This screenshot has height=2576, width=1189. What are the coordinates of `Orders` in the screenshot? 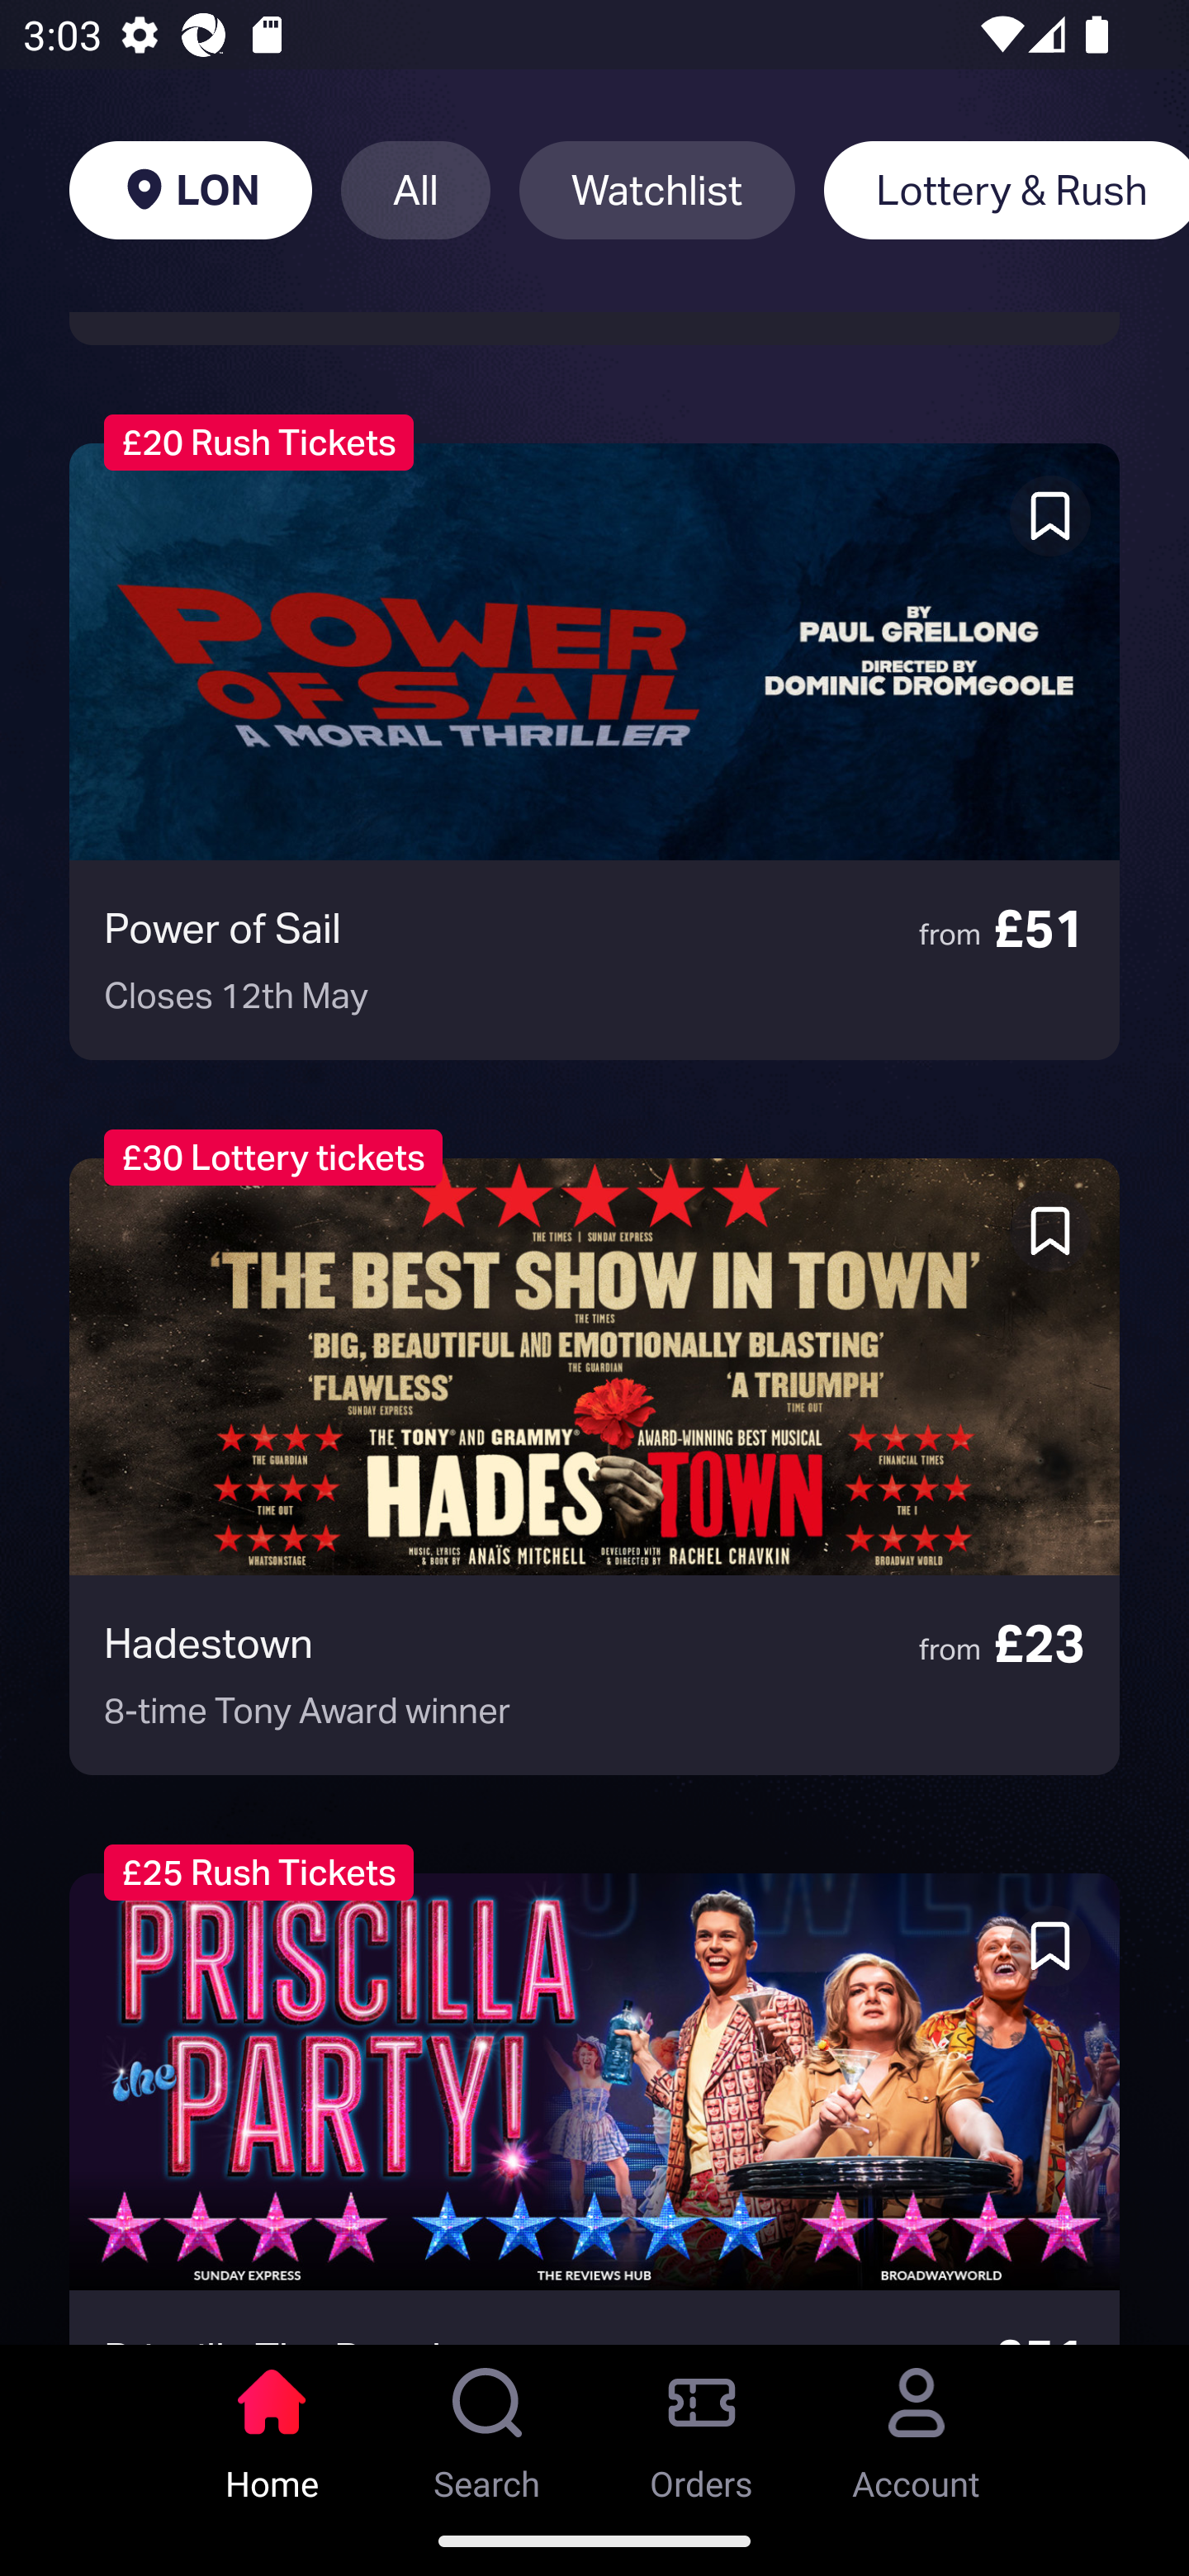 It's located at (702, 2425).